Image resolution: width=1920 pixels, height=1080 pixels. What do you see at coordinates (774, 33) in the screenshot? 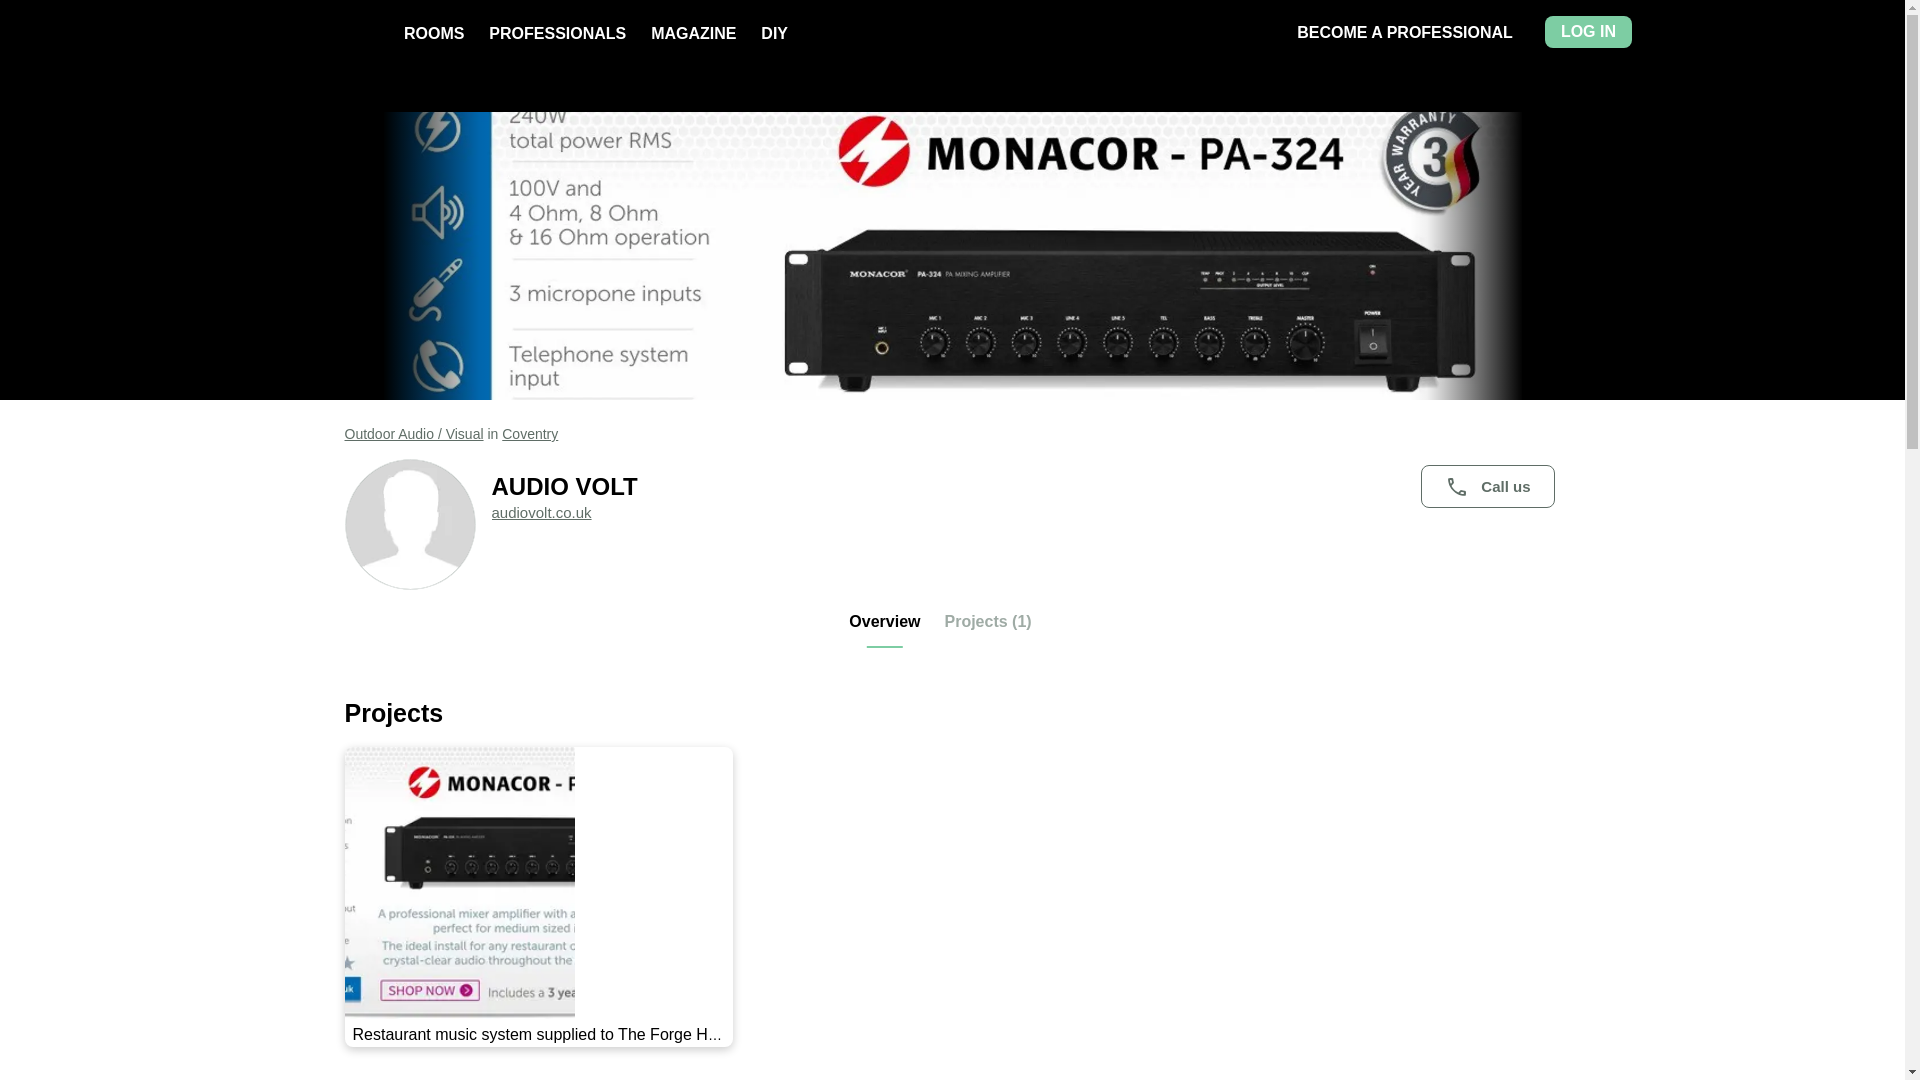
I see `DIY` at bounding box center [774, 33].